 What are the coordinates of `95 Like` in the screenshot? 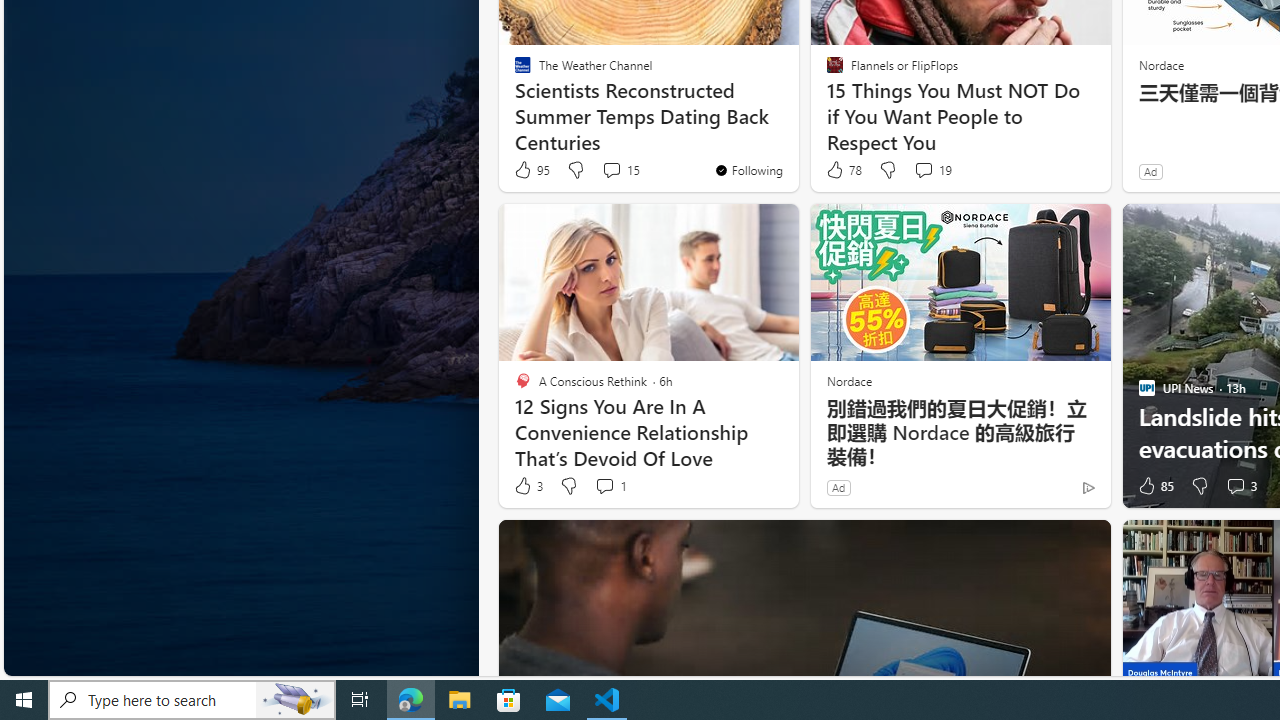 It's located at (531, 170).